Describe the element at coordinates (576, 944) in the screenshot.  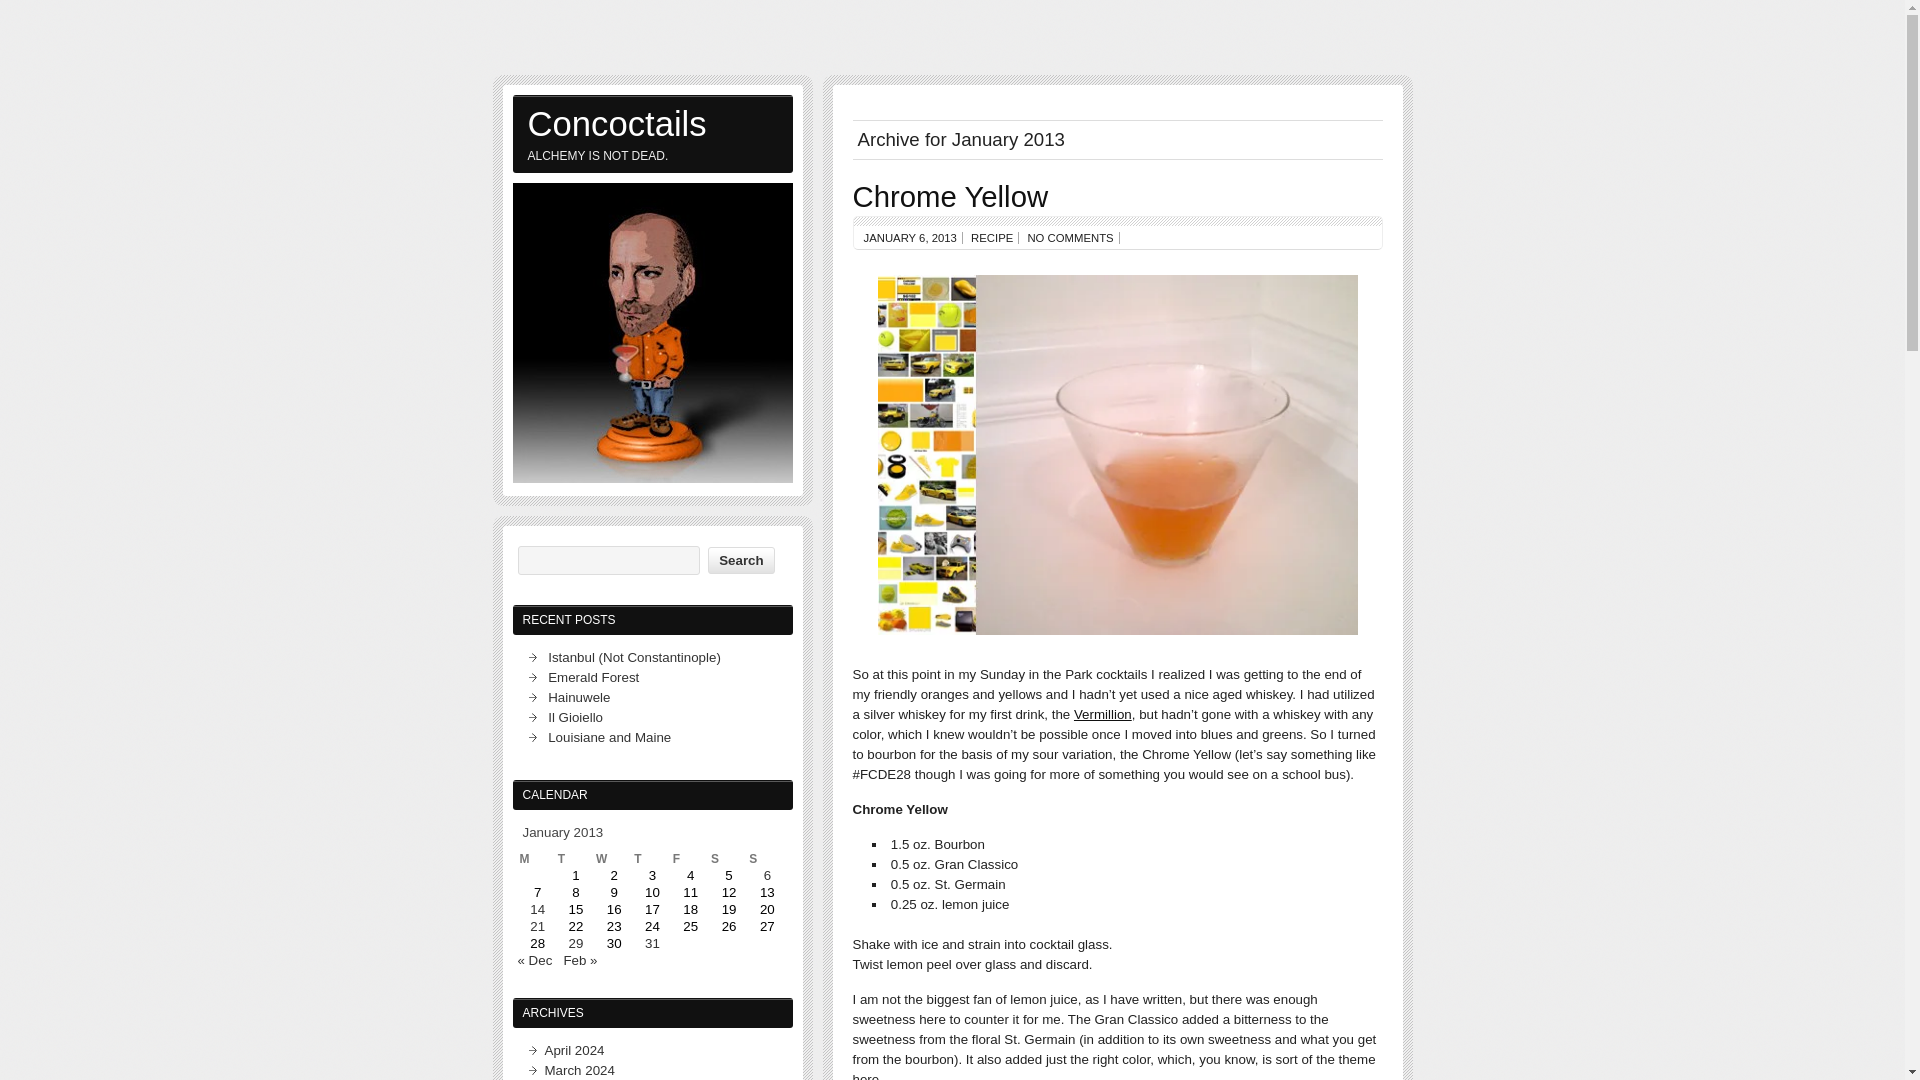
I see `29` at that location.